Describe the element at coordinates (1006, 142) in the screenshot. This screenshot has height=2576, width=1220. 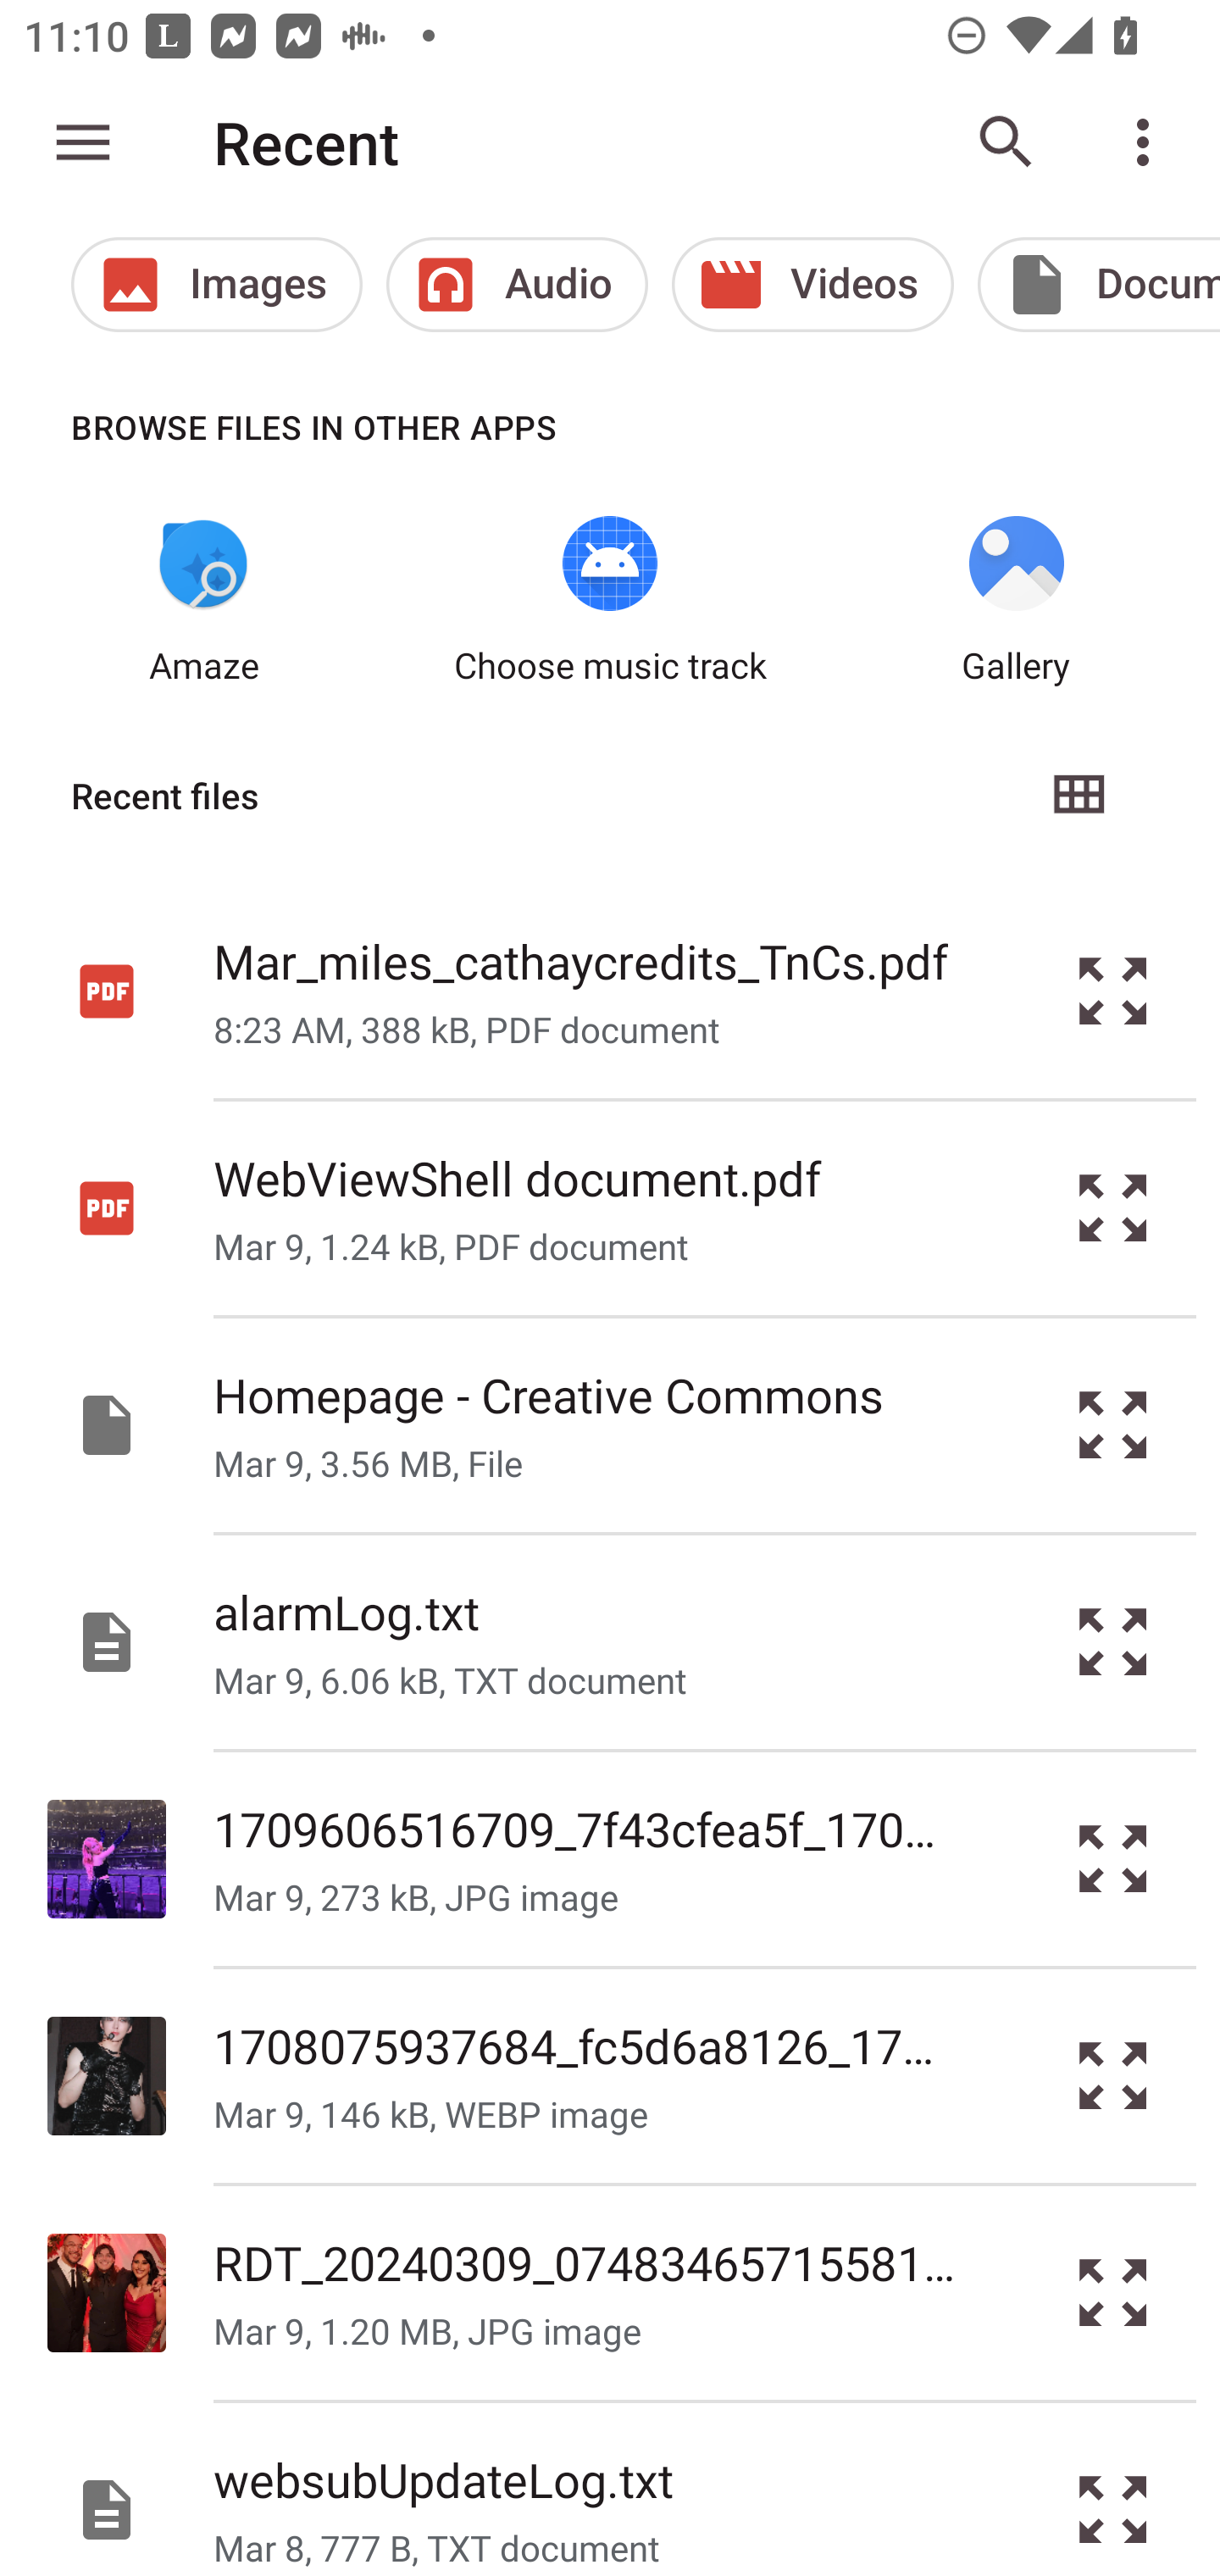
I see `Search` at that location.